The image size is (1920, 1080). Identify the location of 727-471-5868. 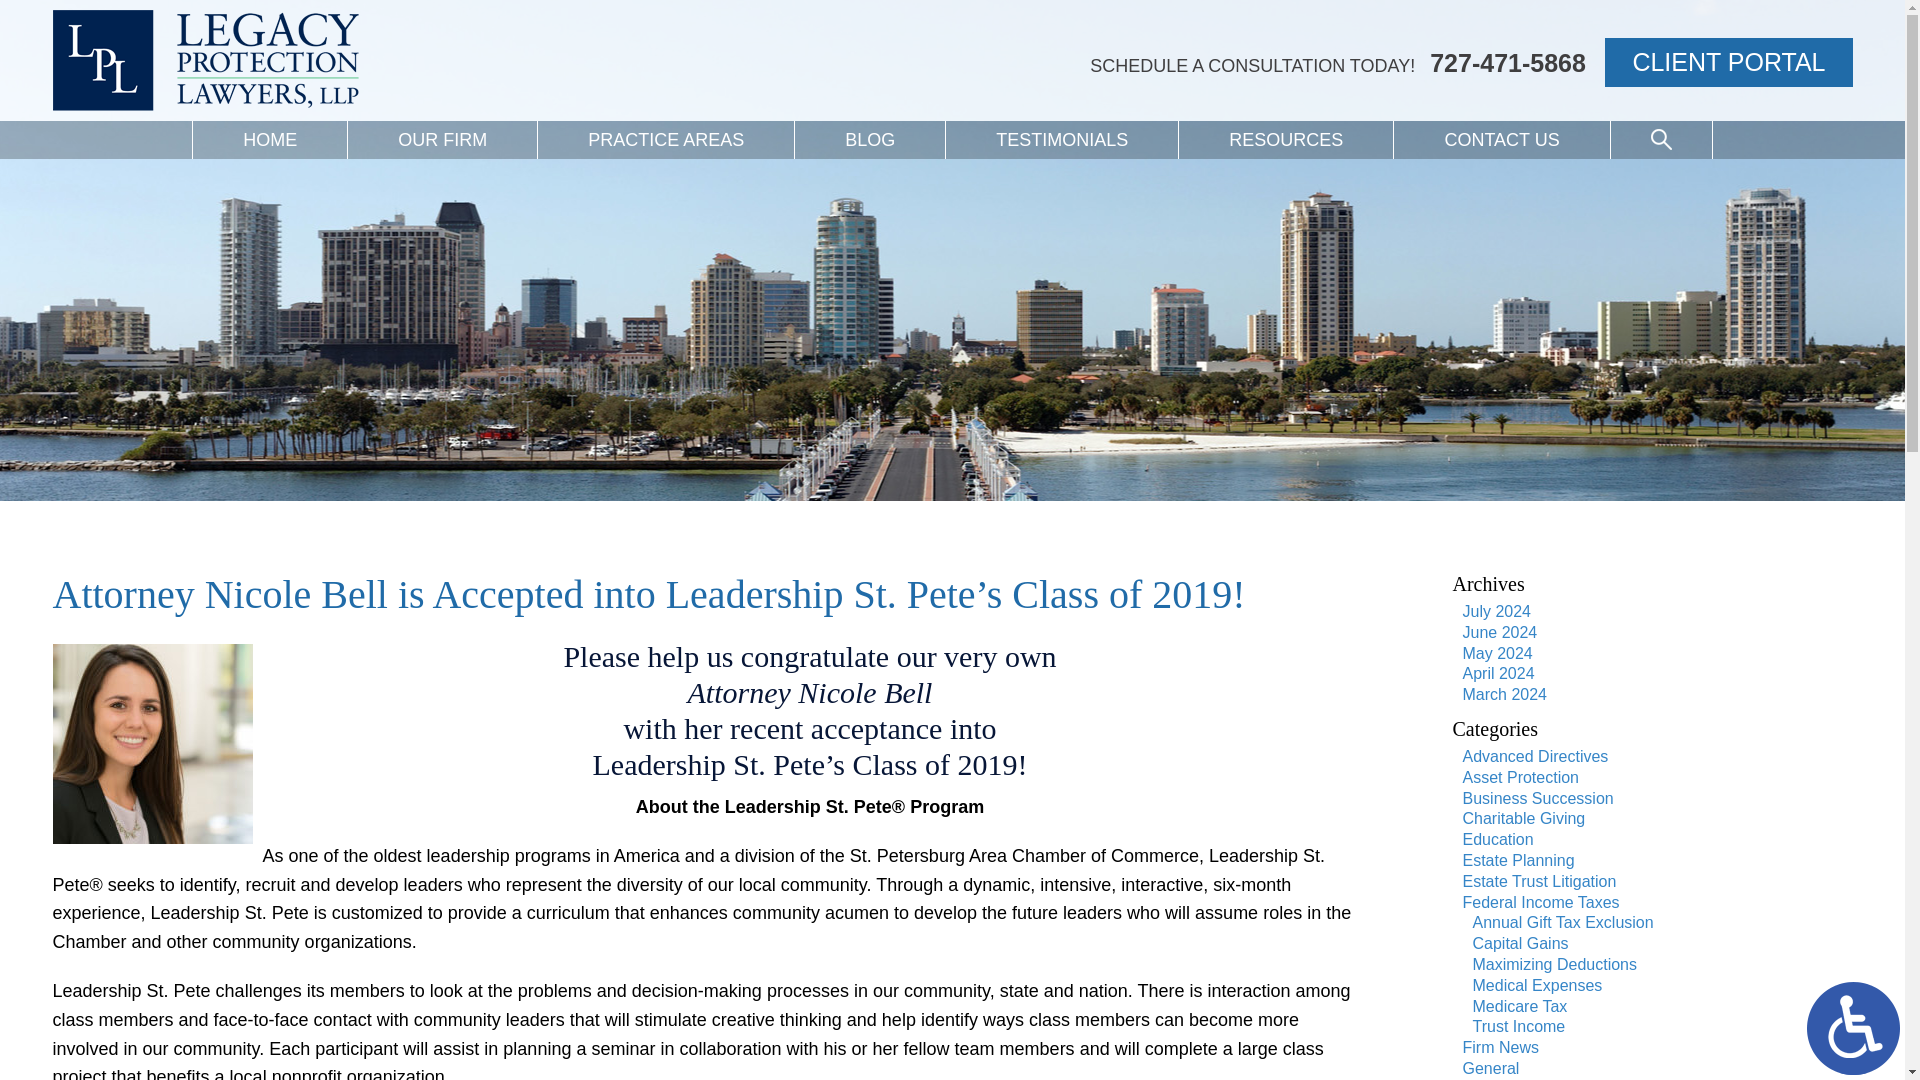
(1502, 10).